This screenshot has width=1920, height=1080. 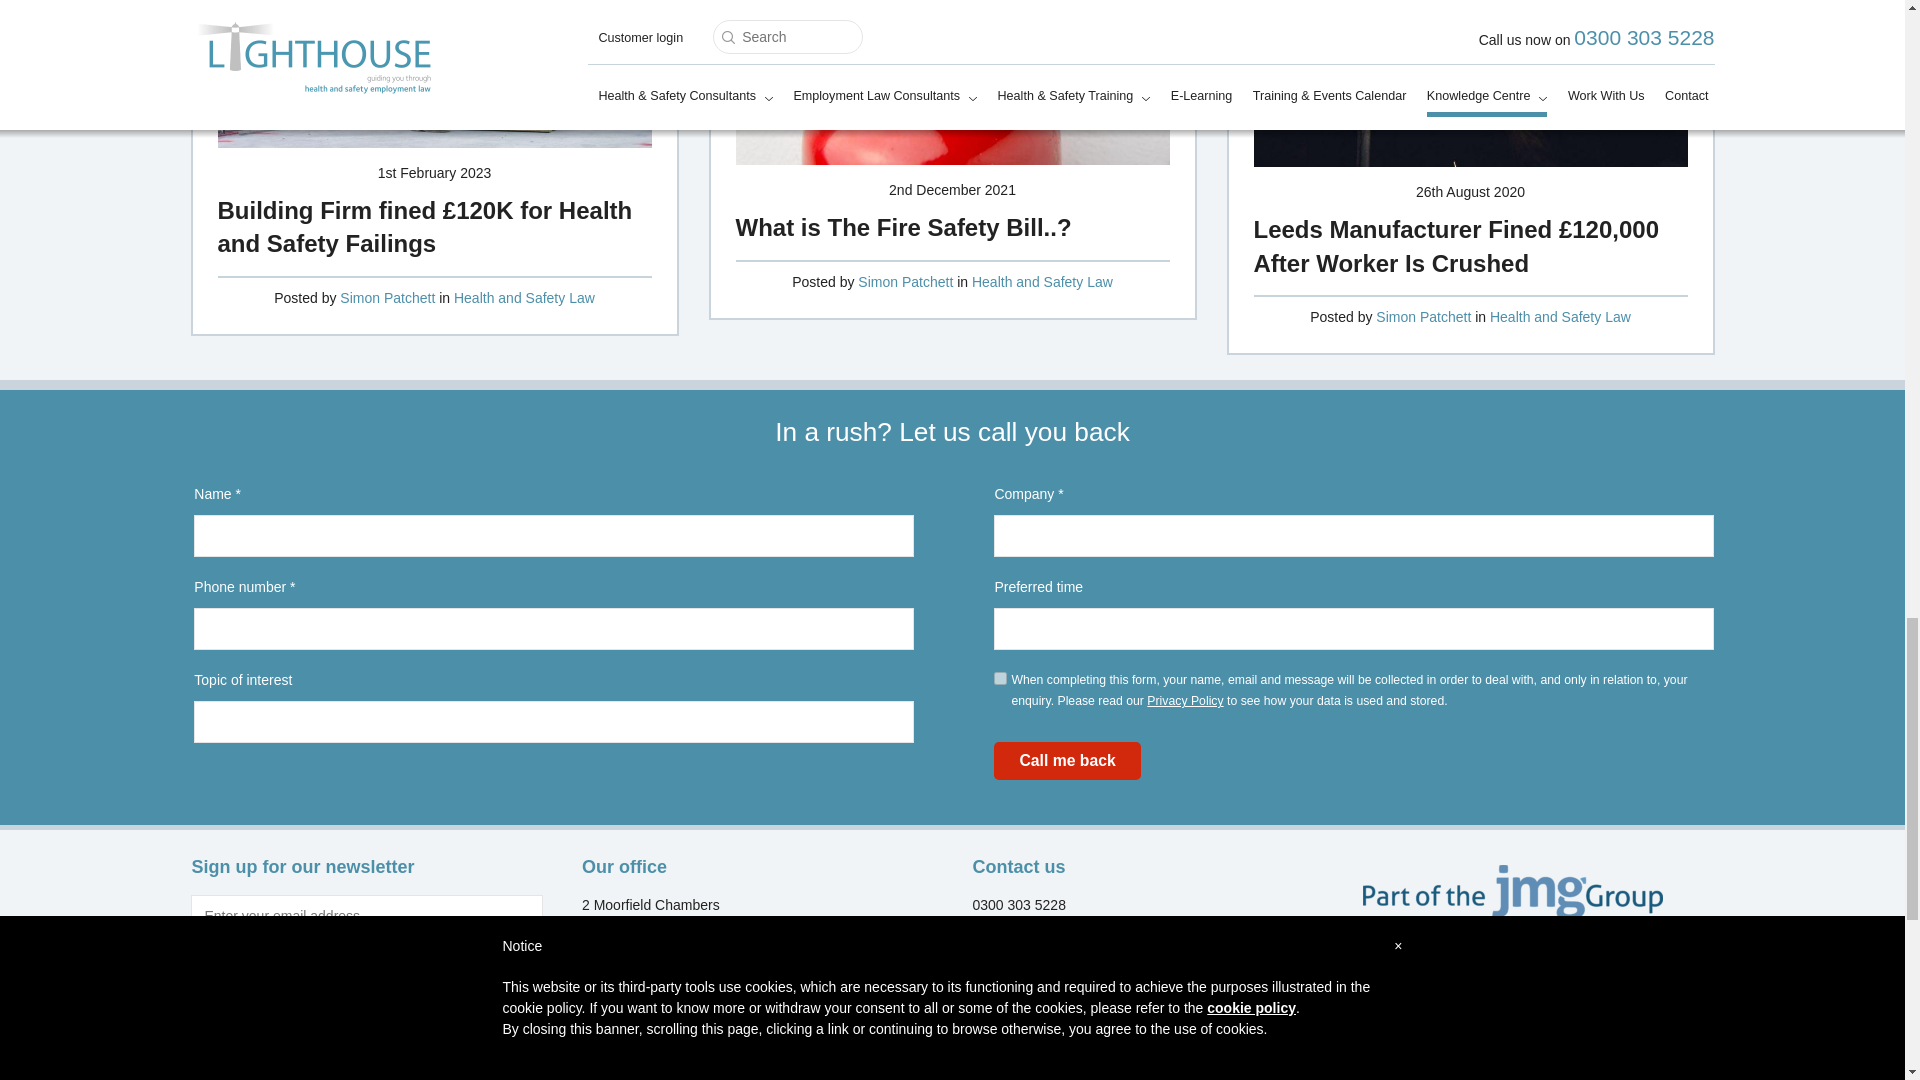 What do you see at coordinates (1067, 760) in the screenshot?
I see `Call me back` at bounding box center [1067, 760].